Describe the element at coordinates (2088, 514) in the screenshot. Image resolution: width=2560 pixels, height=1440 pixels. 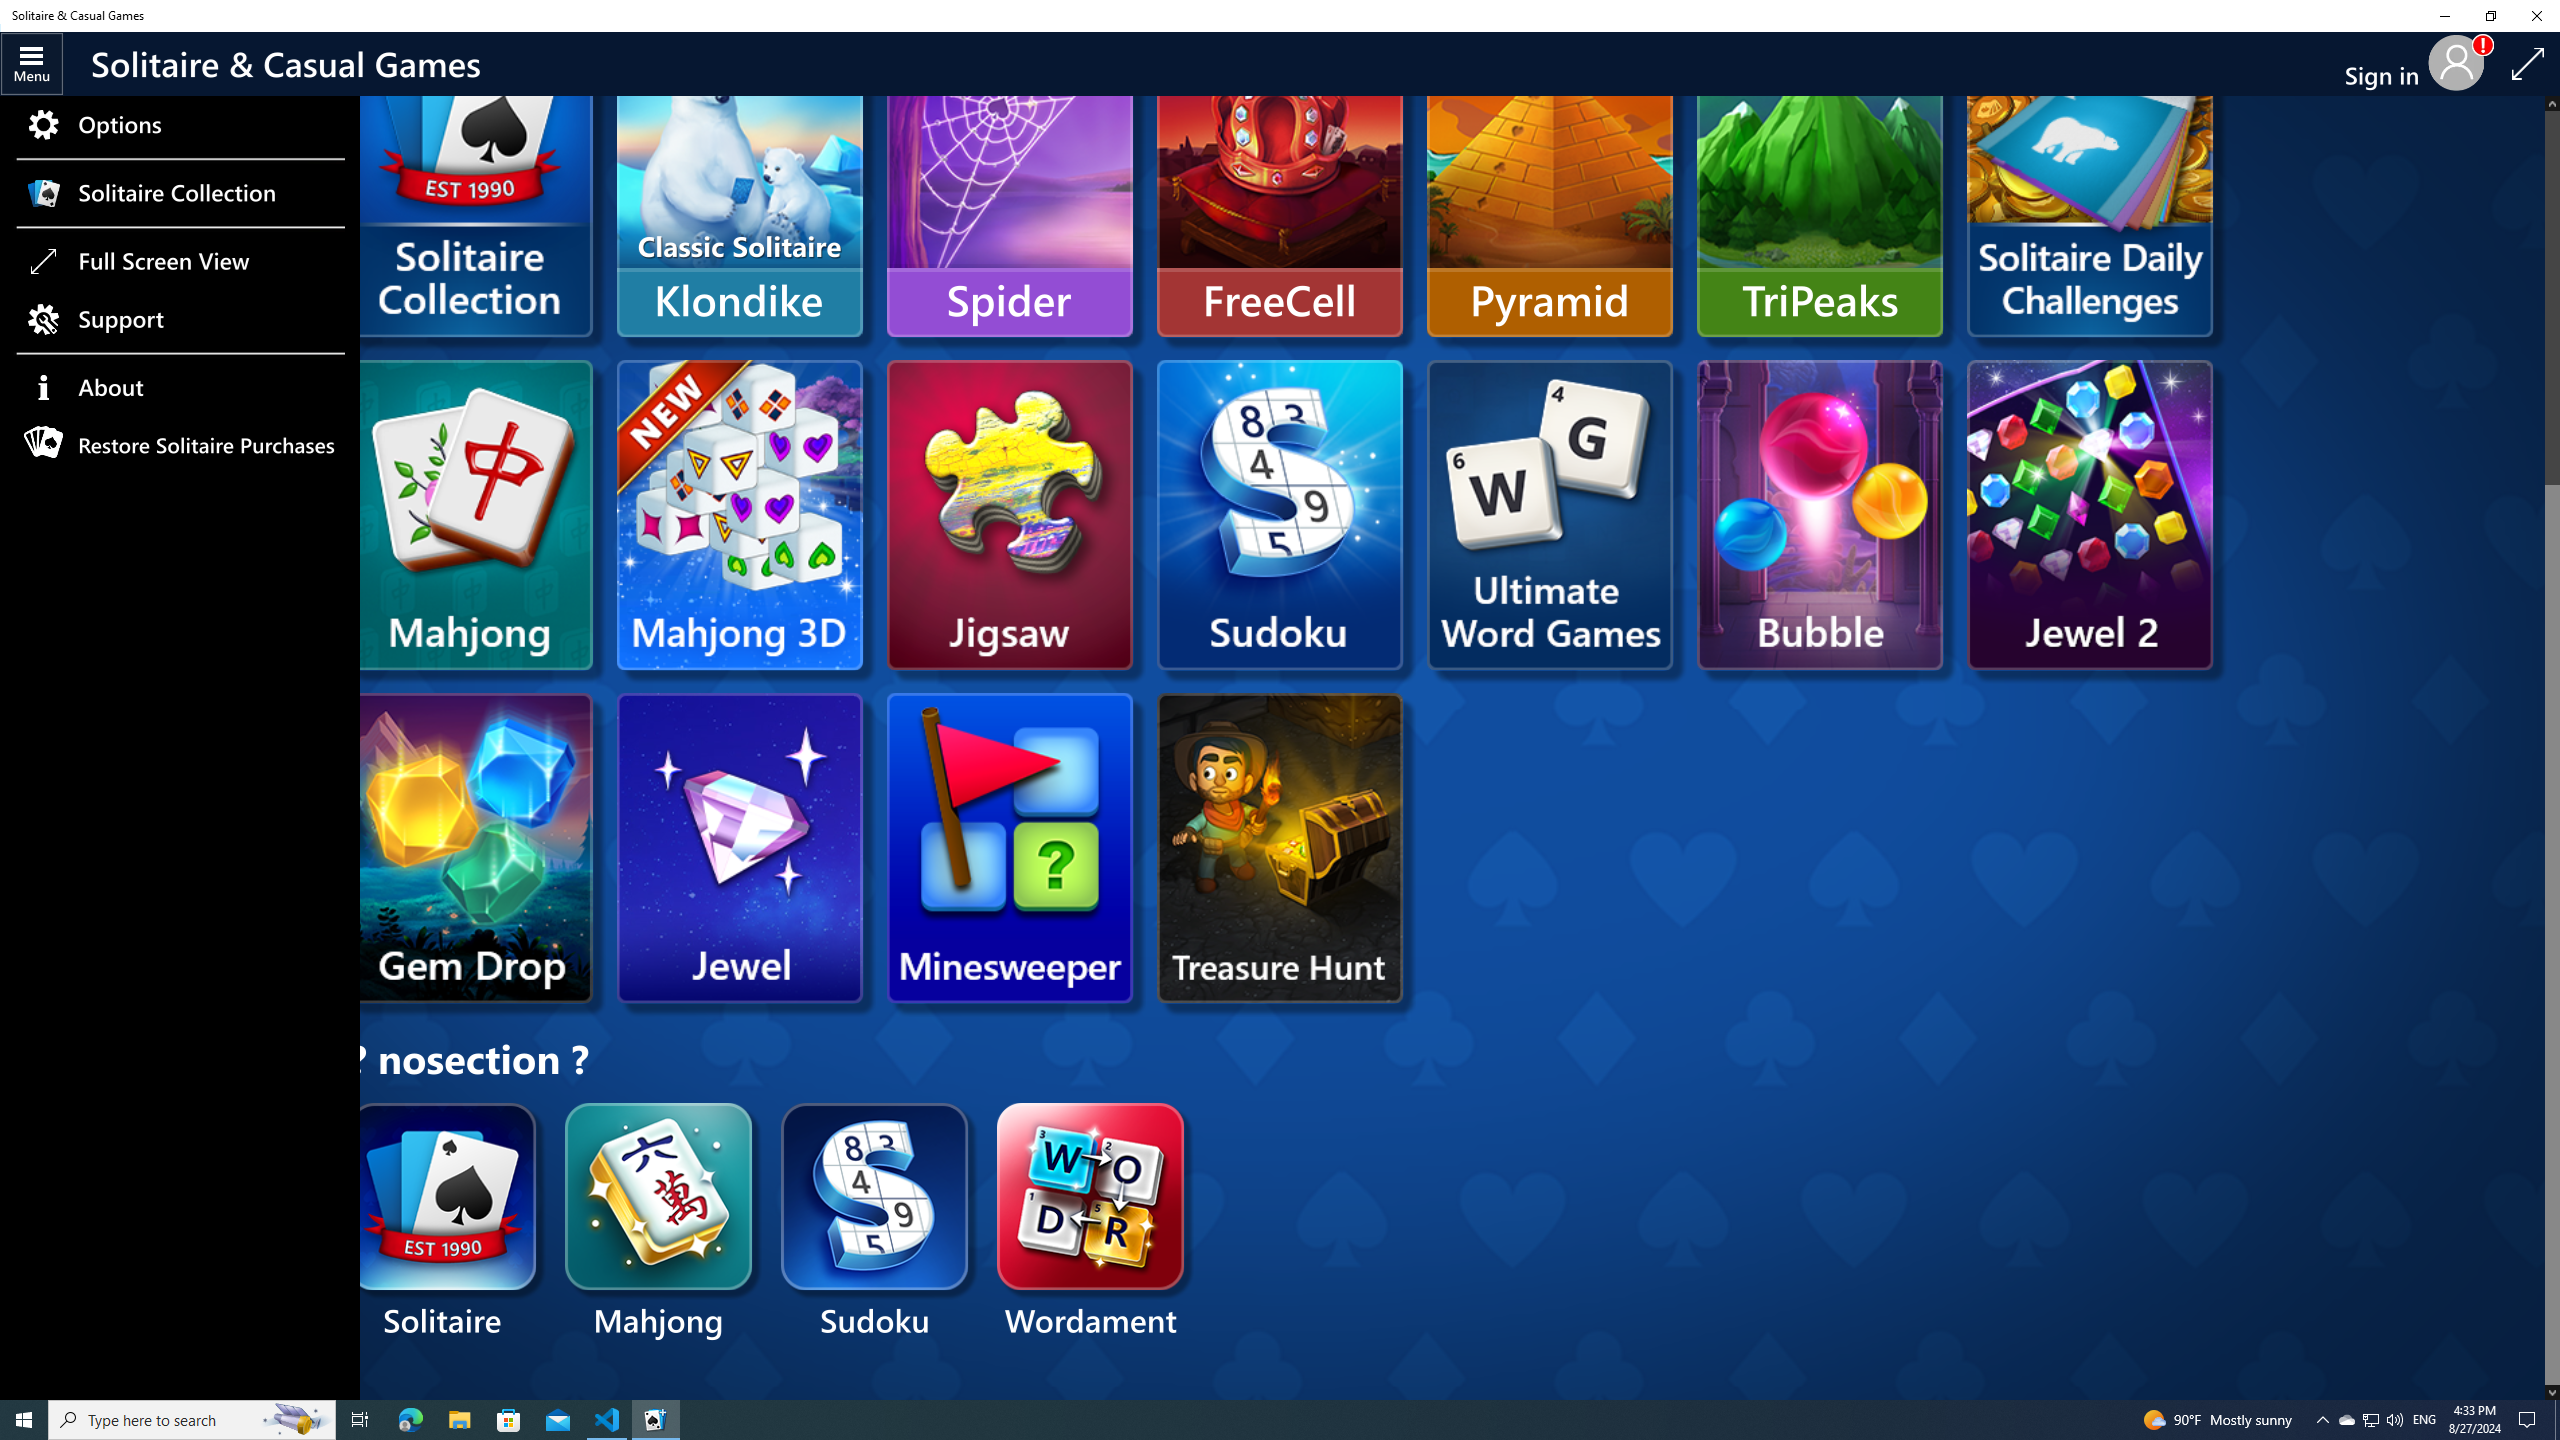
I see `Microsoft Jewel 2` at that location.